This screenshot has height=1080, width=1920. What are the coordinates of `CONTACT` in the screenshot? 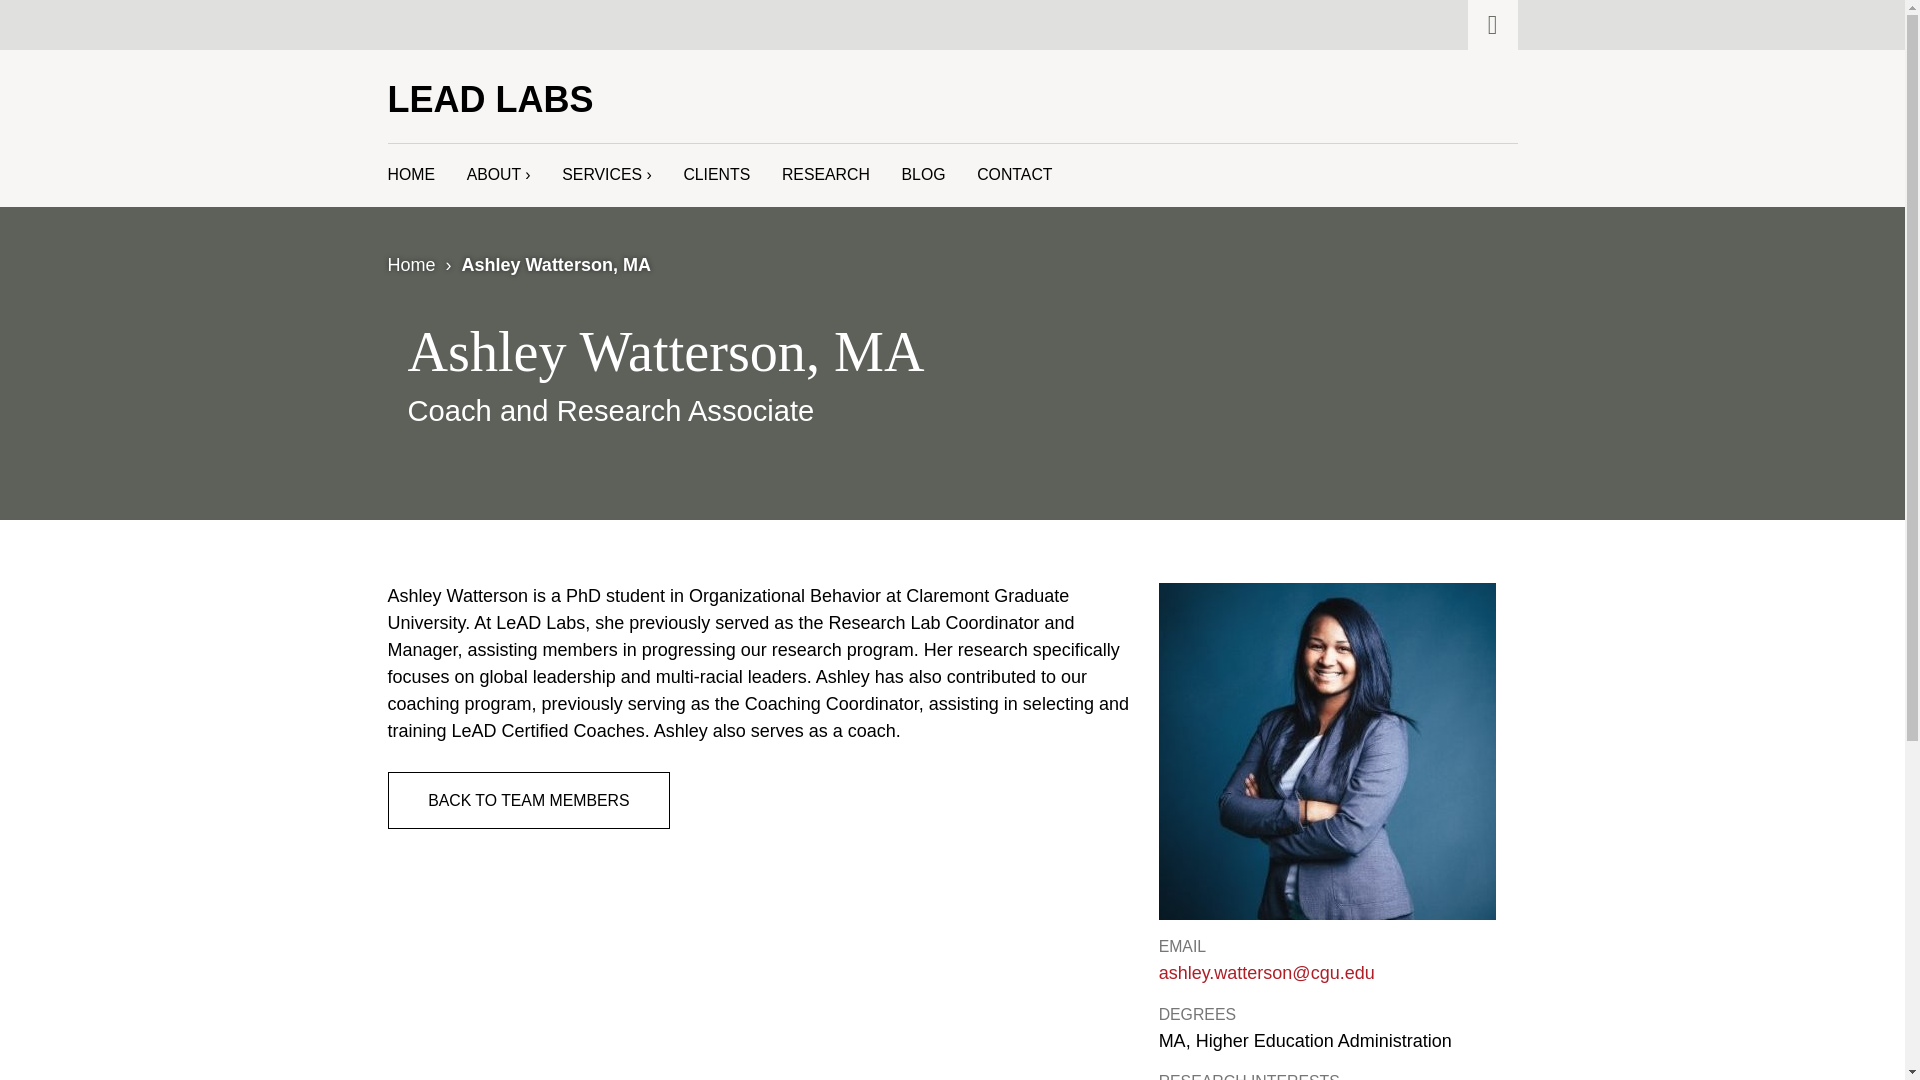 It's located at (1014, 175).